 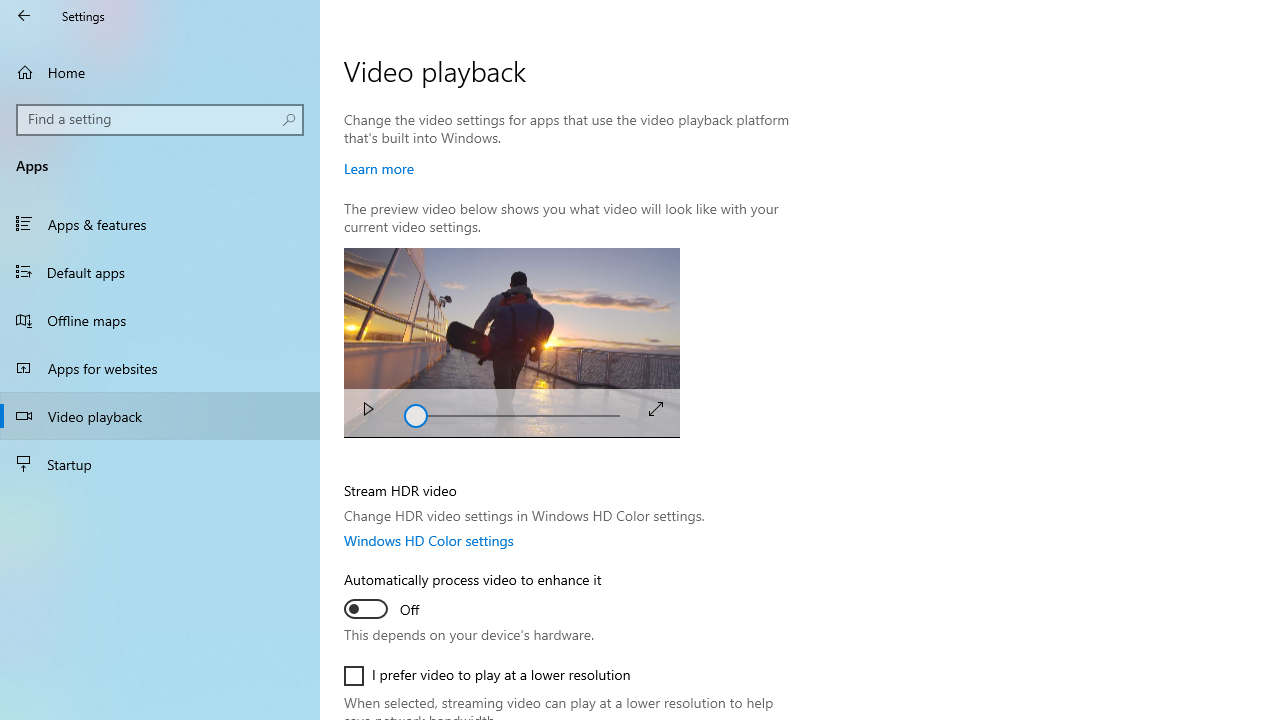 I want to click on Full Screen, so click(x=656, y=408).